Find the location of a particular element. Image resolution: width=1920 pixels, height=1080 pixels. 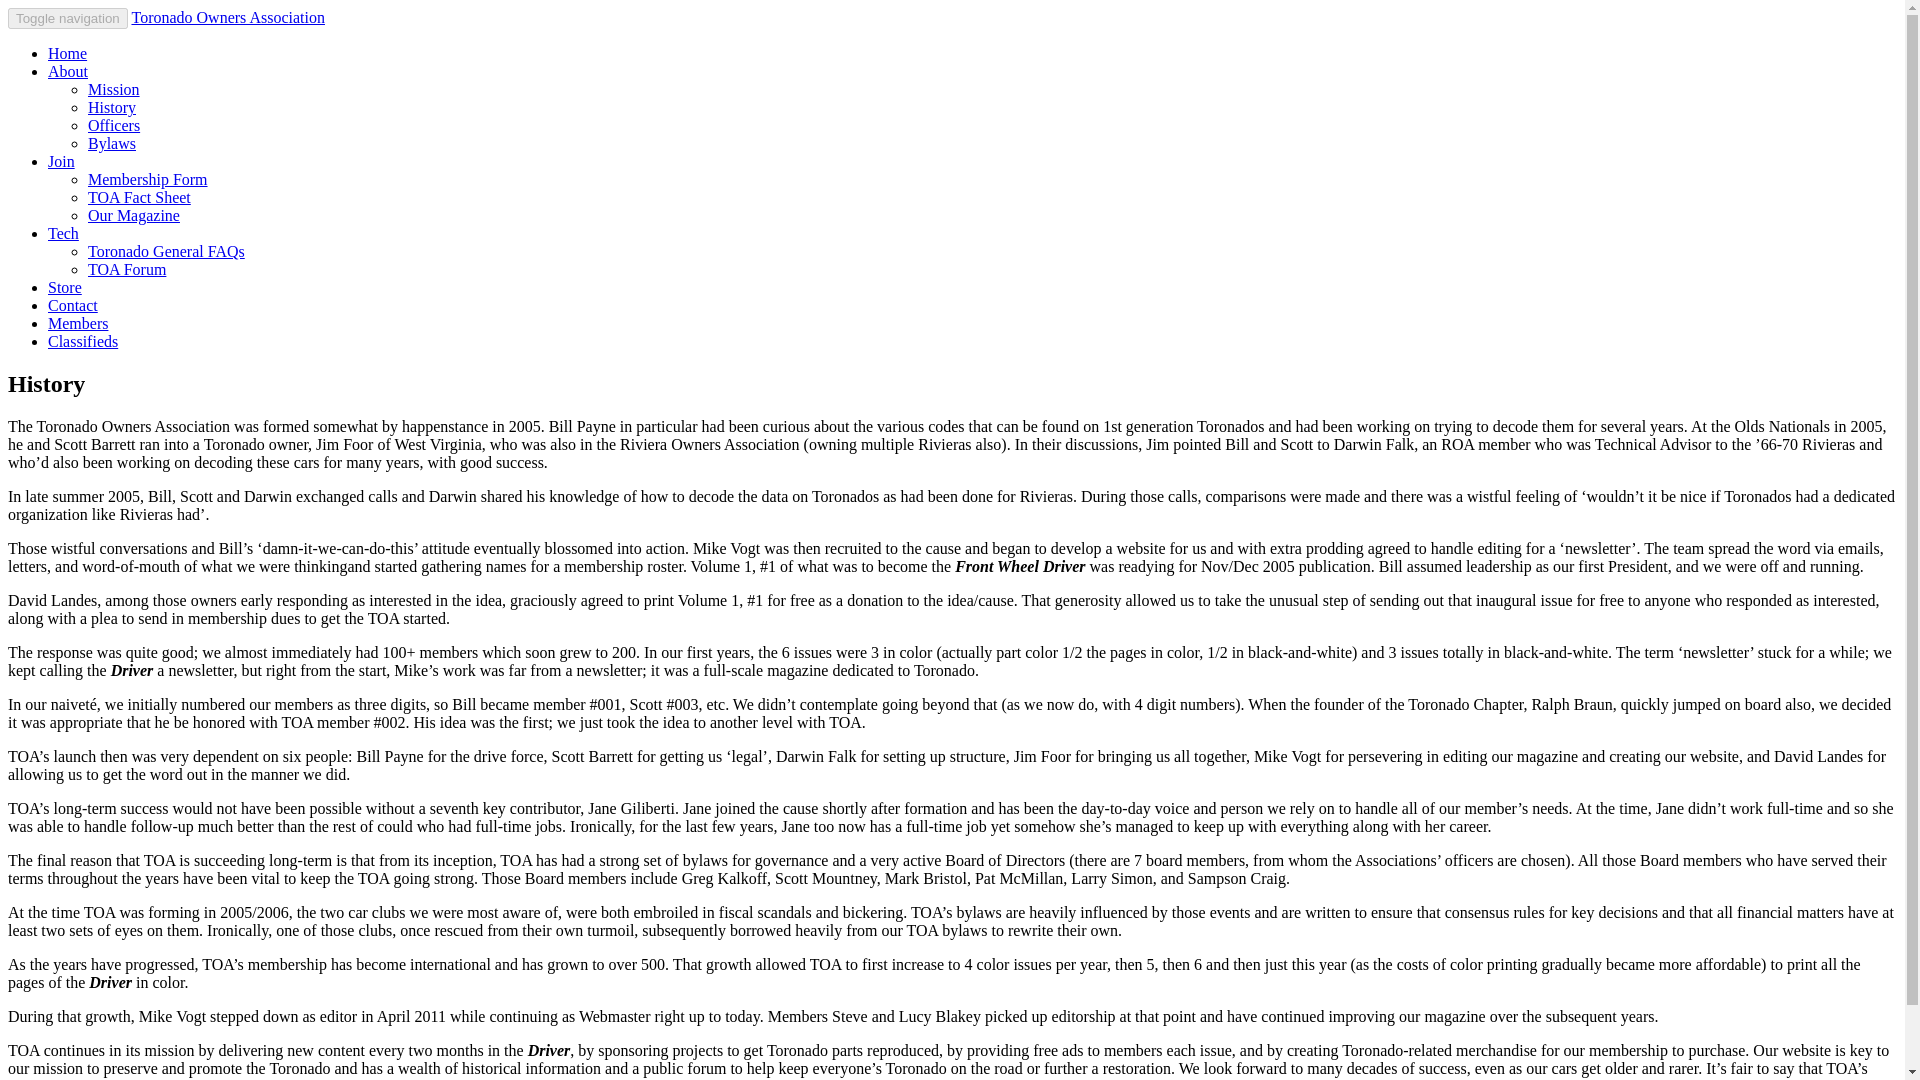

Membership Form is located at coordinates (148, 178).